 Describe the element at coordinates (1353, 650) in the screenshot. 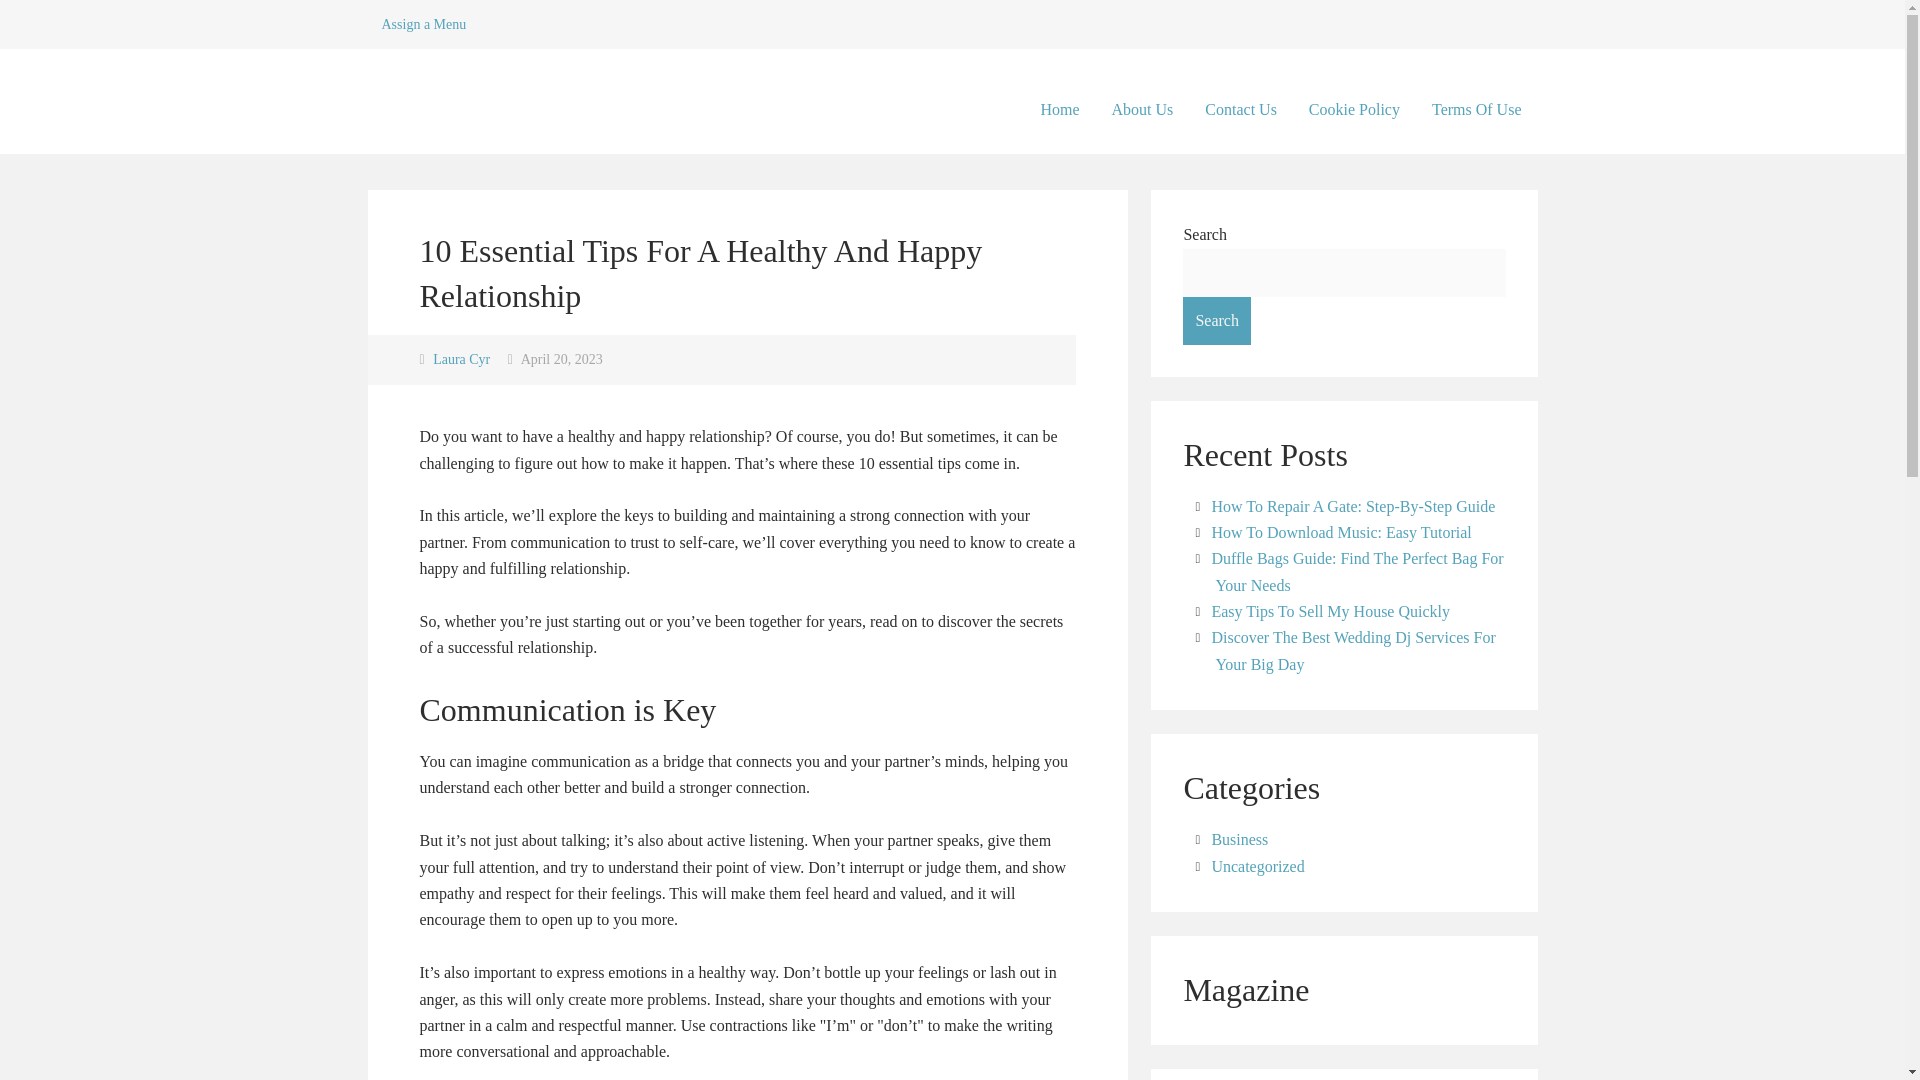

I see `Discover The Best Wedding Dj Services For Your Big Day` at that location.